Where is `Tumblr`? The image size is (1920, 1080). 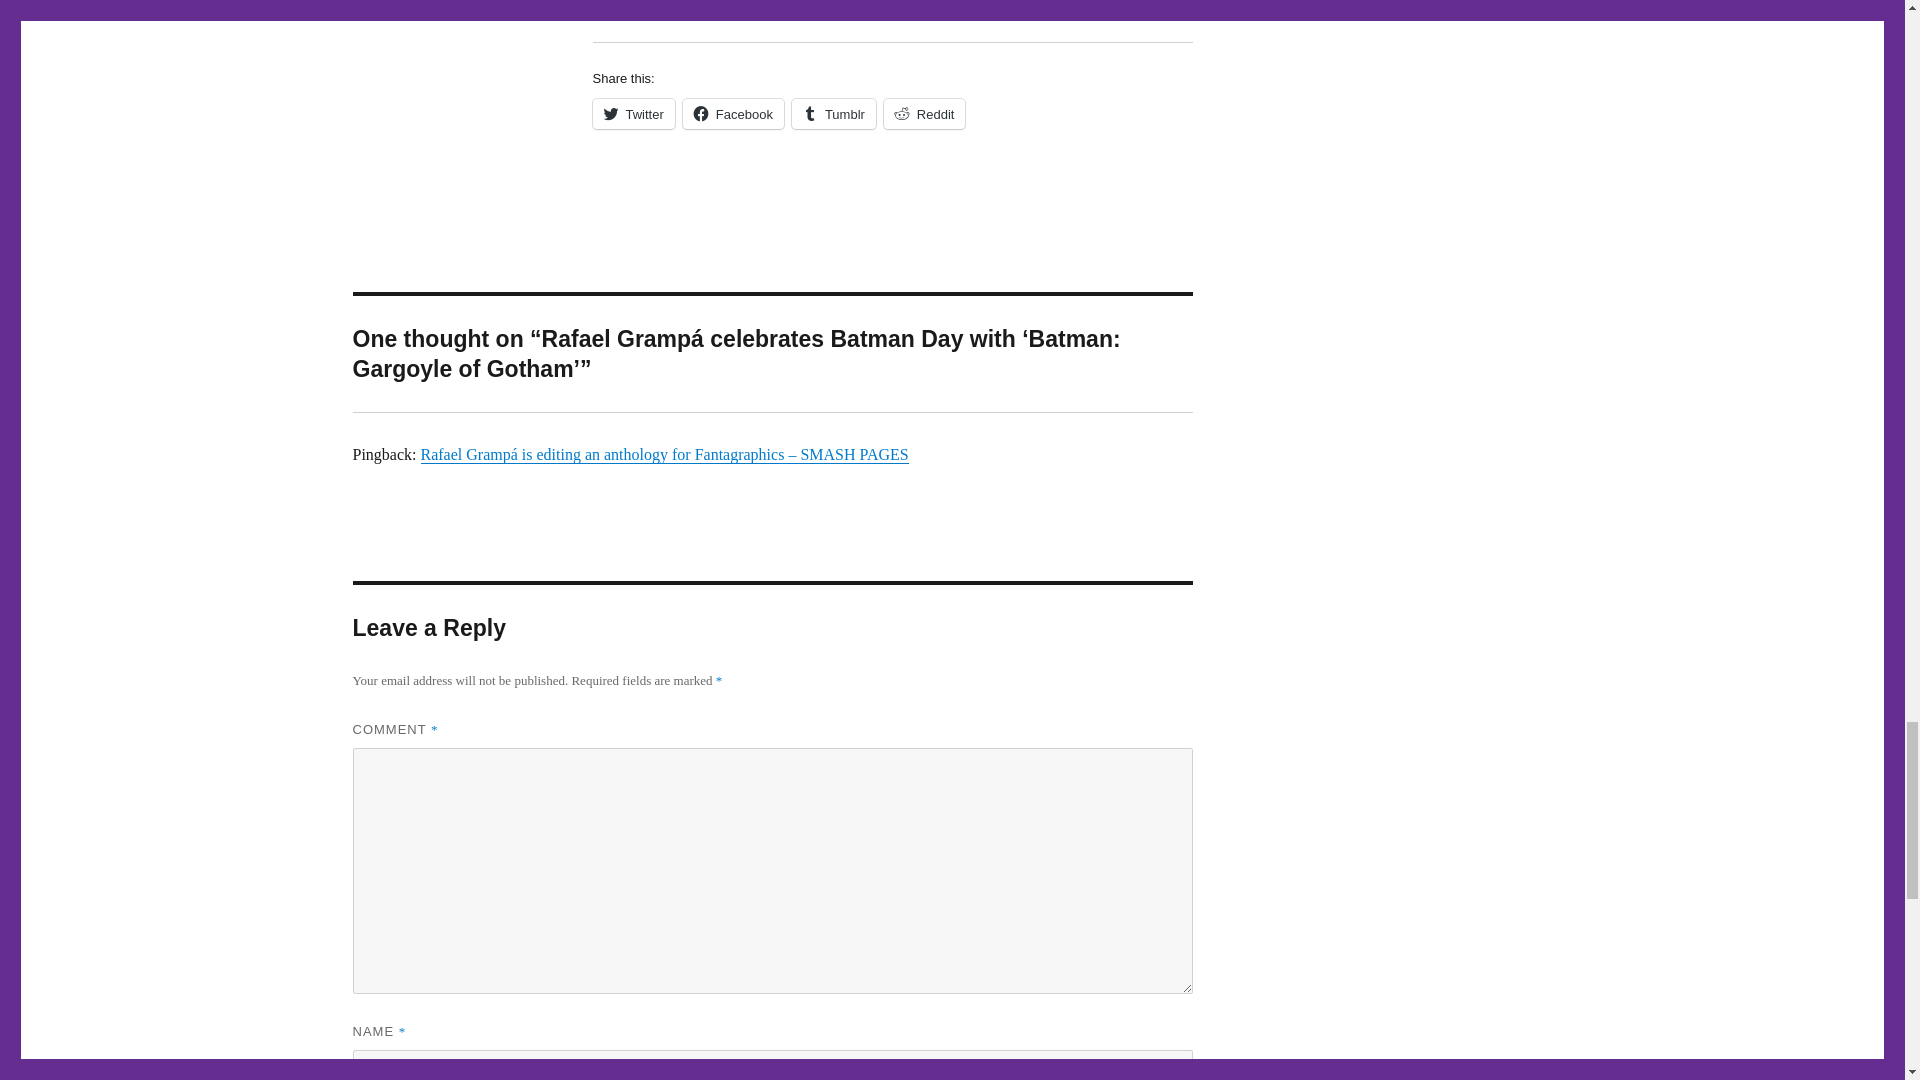 Tumblr is located at coordinates (833, 114).